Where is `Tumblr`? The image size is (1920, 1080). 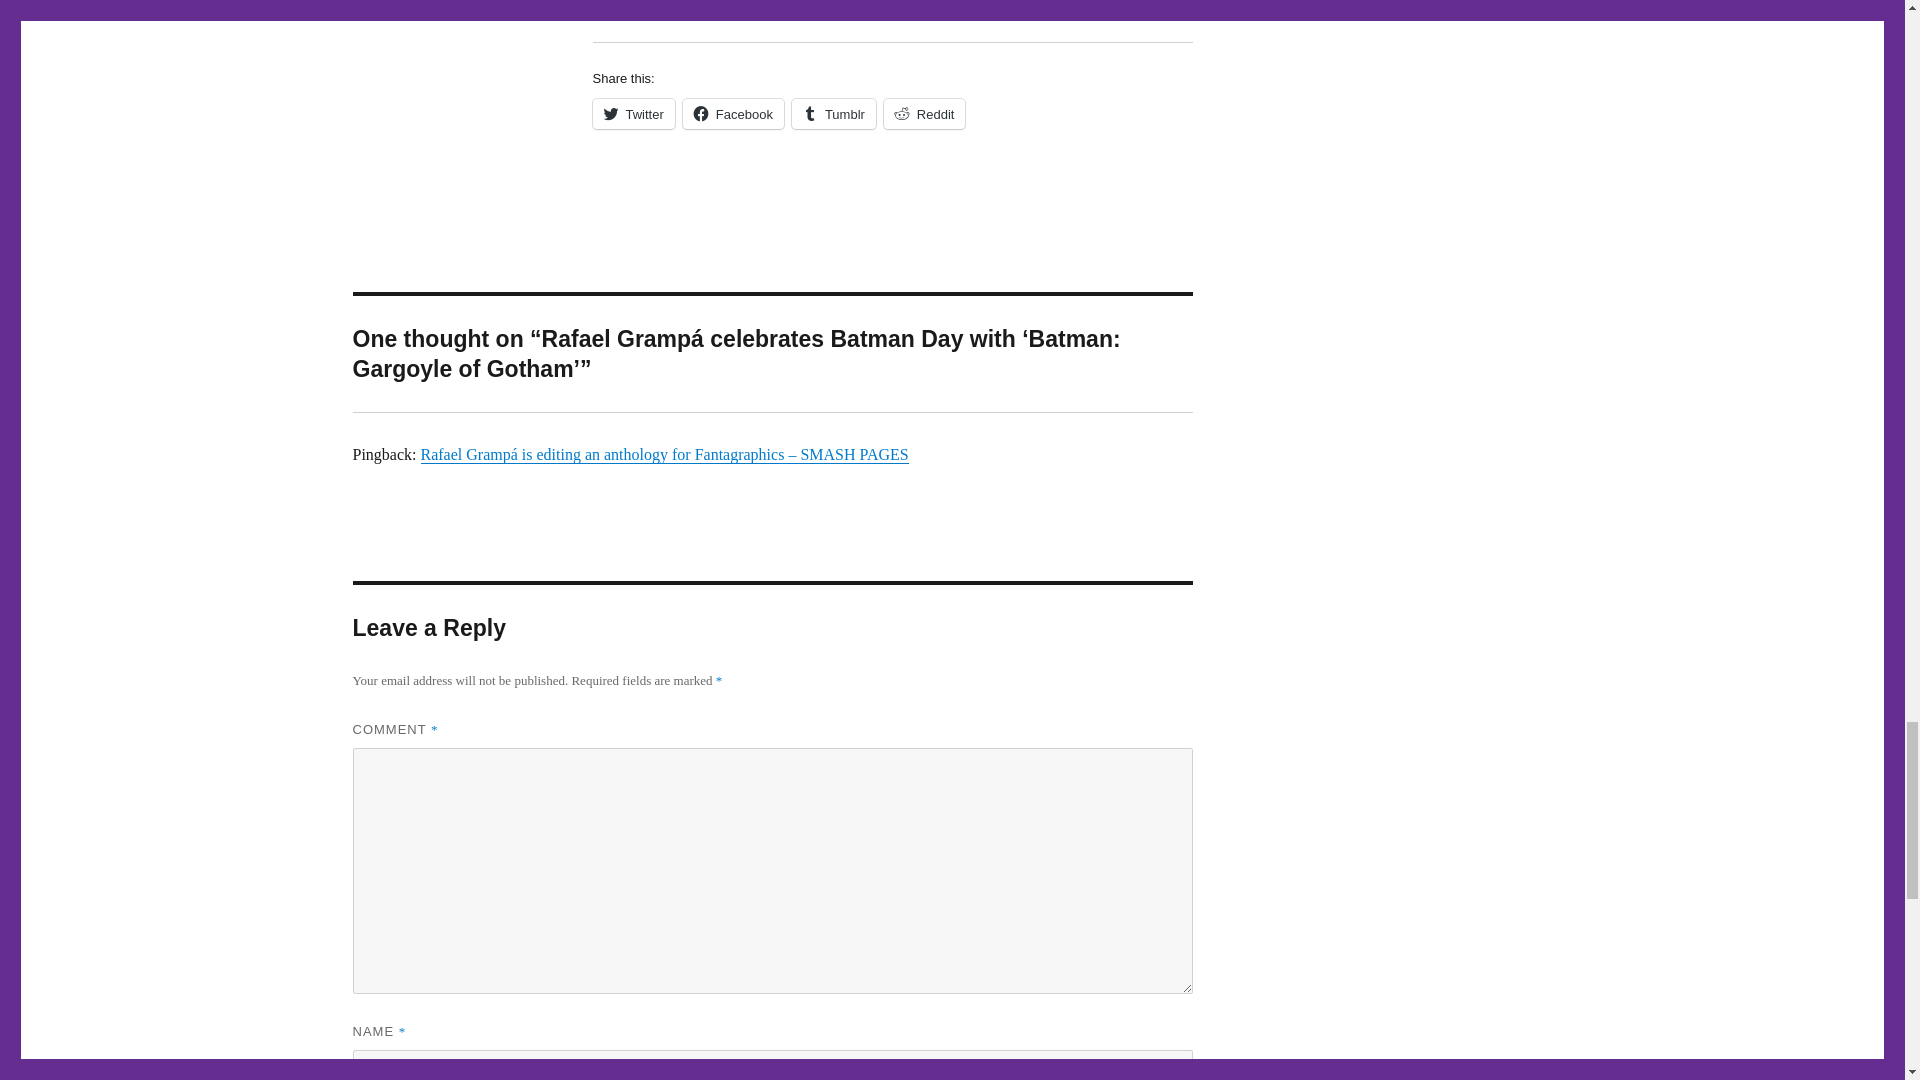 Tumblr is located at coordinates (833, 114).